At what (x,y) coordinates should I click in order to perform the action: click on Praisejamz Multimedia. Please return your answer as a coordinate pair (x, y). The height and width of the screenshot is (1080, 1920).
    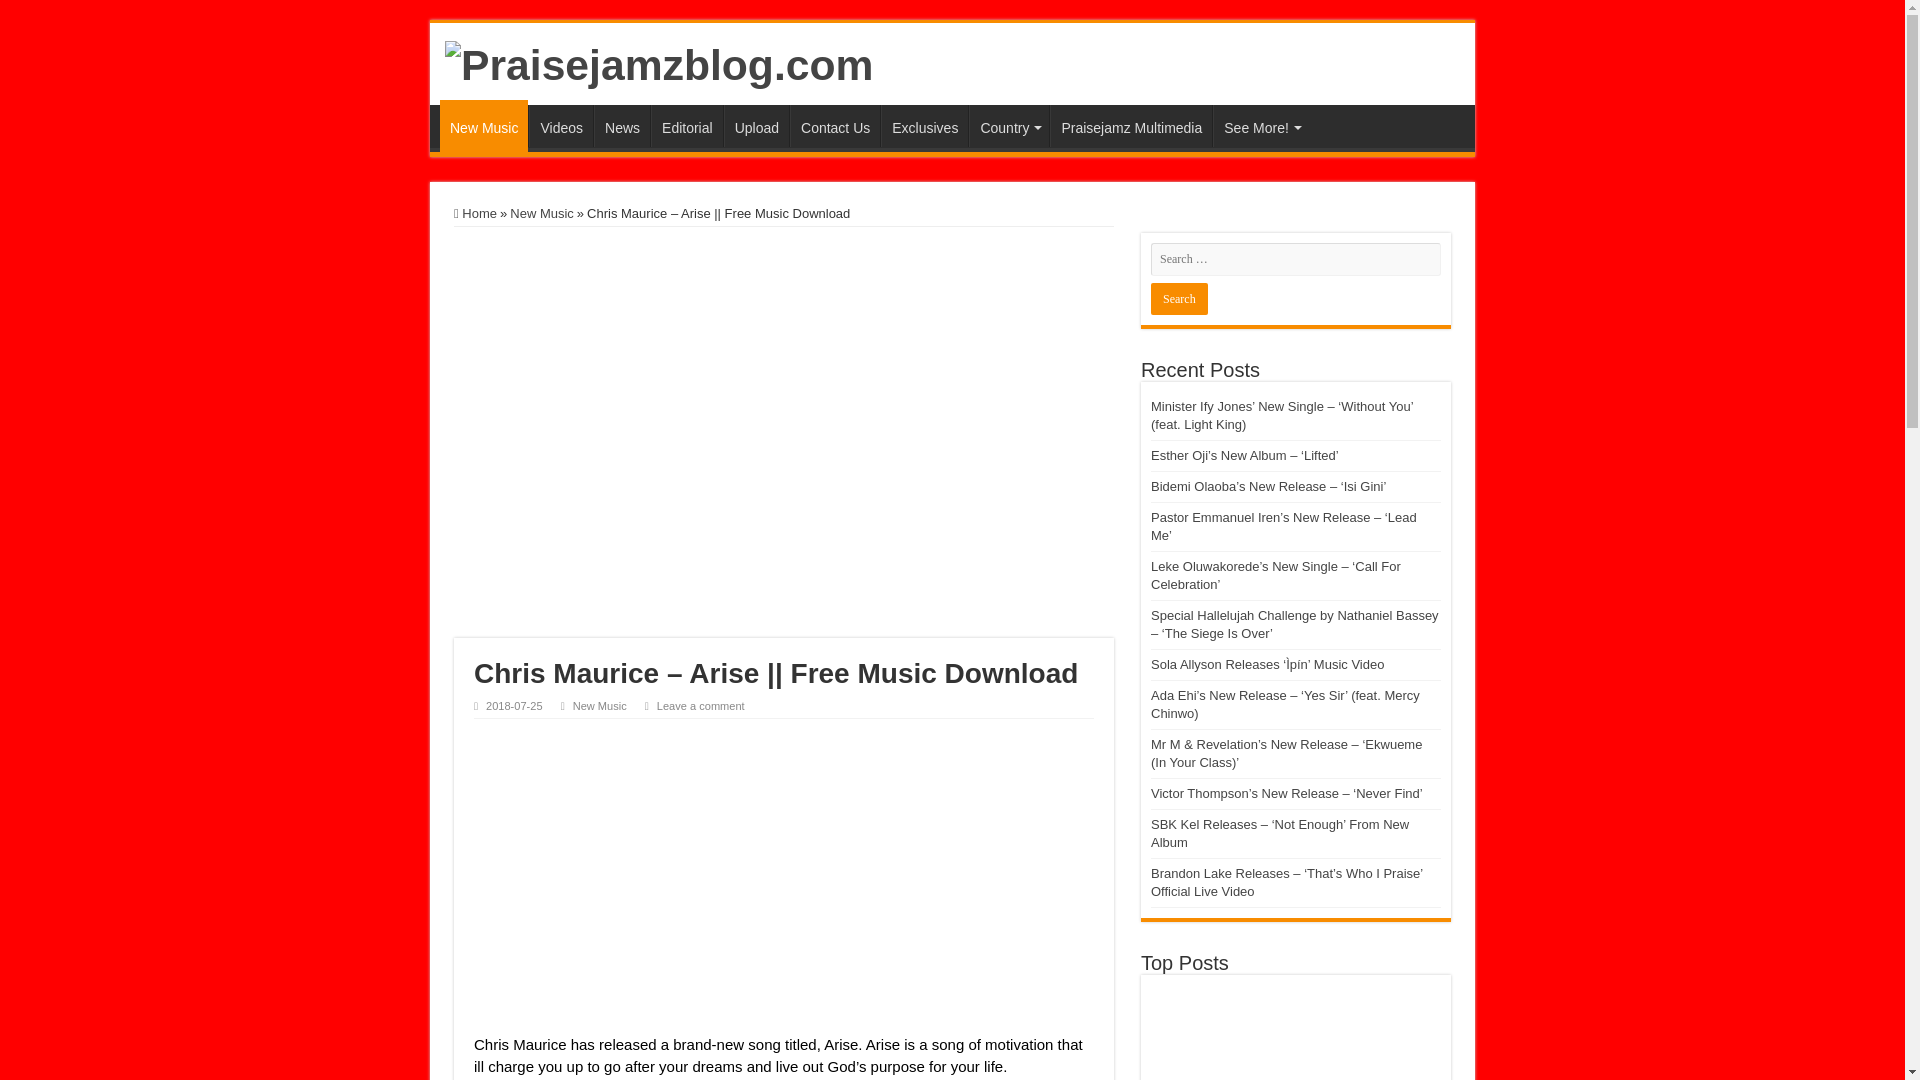
    Looking at the image, I should click on (1130, 125).